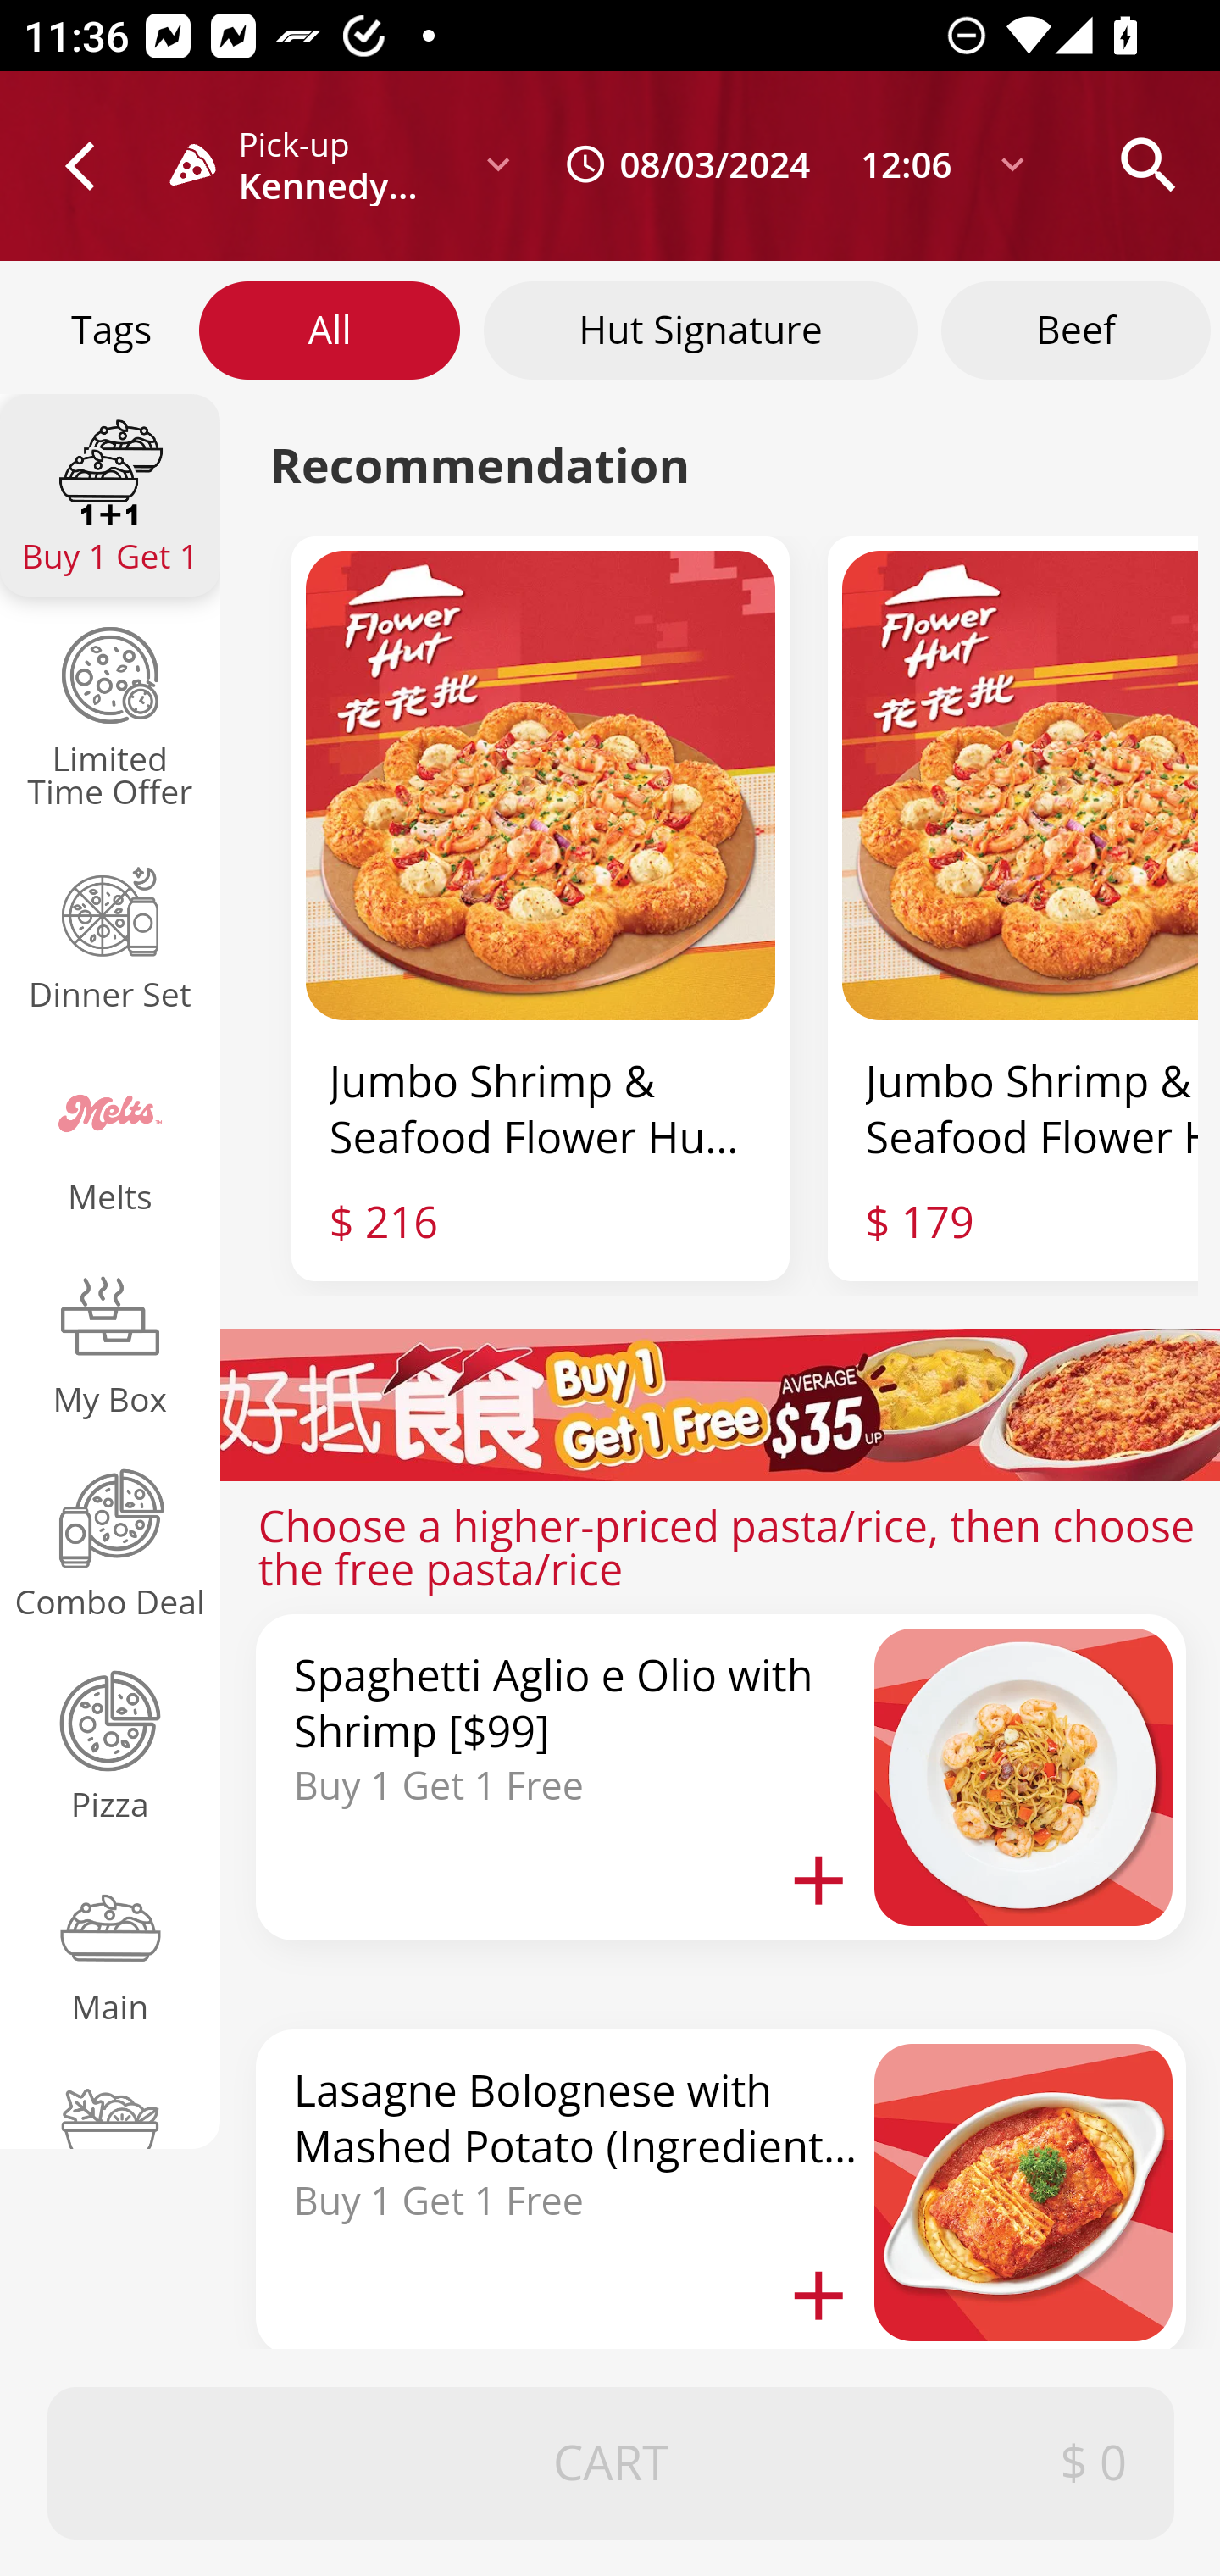 The width and height of the screenshot is (1220, 2576). I want to click on Pizza, so click(111, 1742).